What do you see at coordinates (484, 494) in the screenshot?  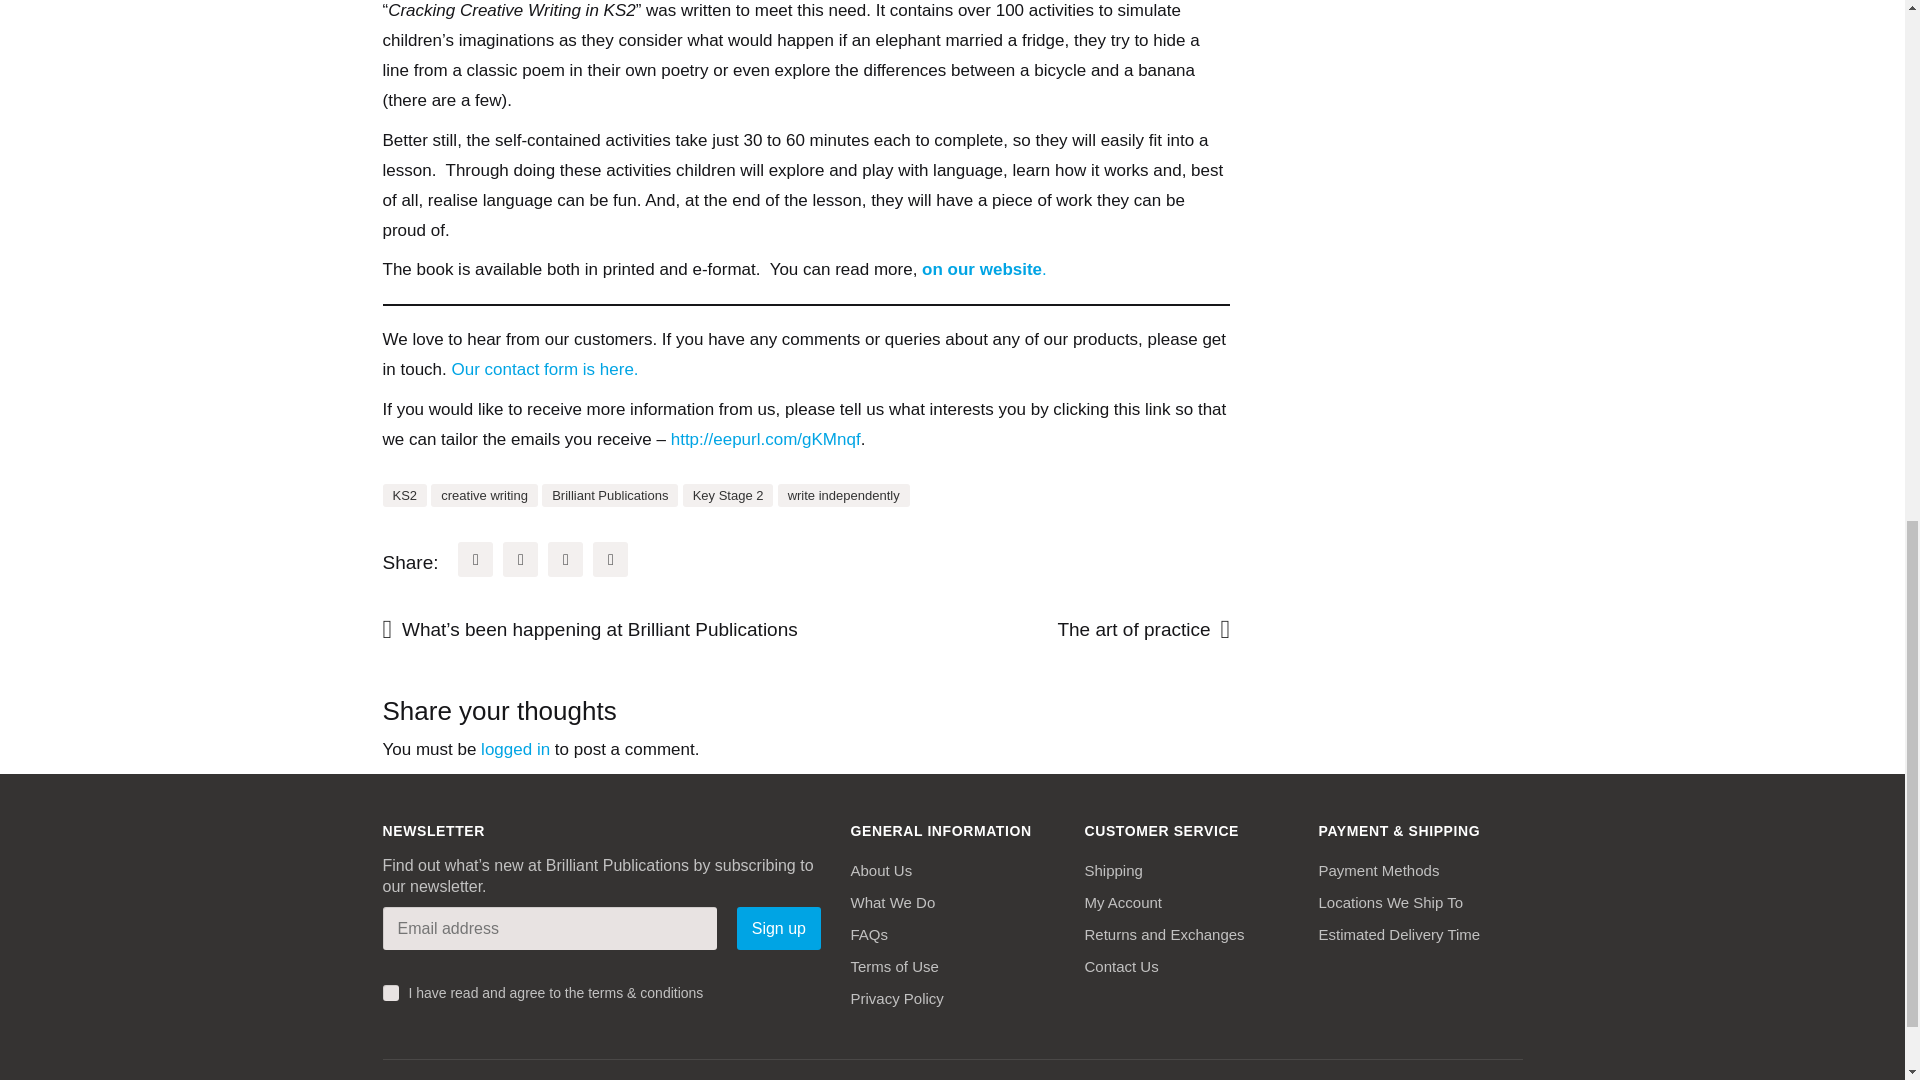 I see `creative writing` at bounding box center [484, 494].